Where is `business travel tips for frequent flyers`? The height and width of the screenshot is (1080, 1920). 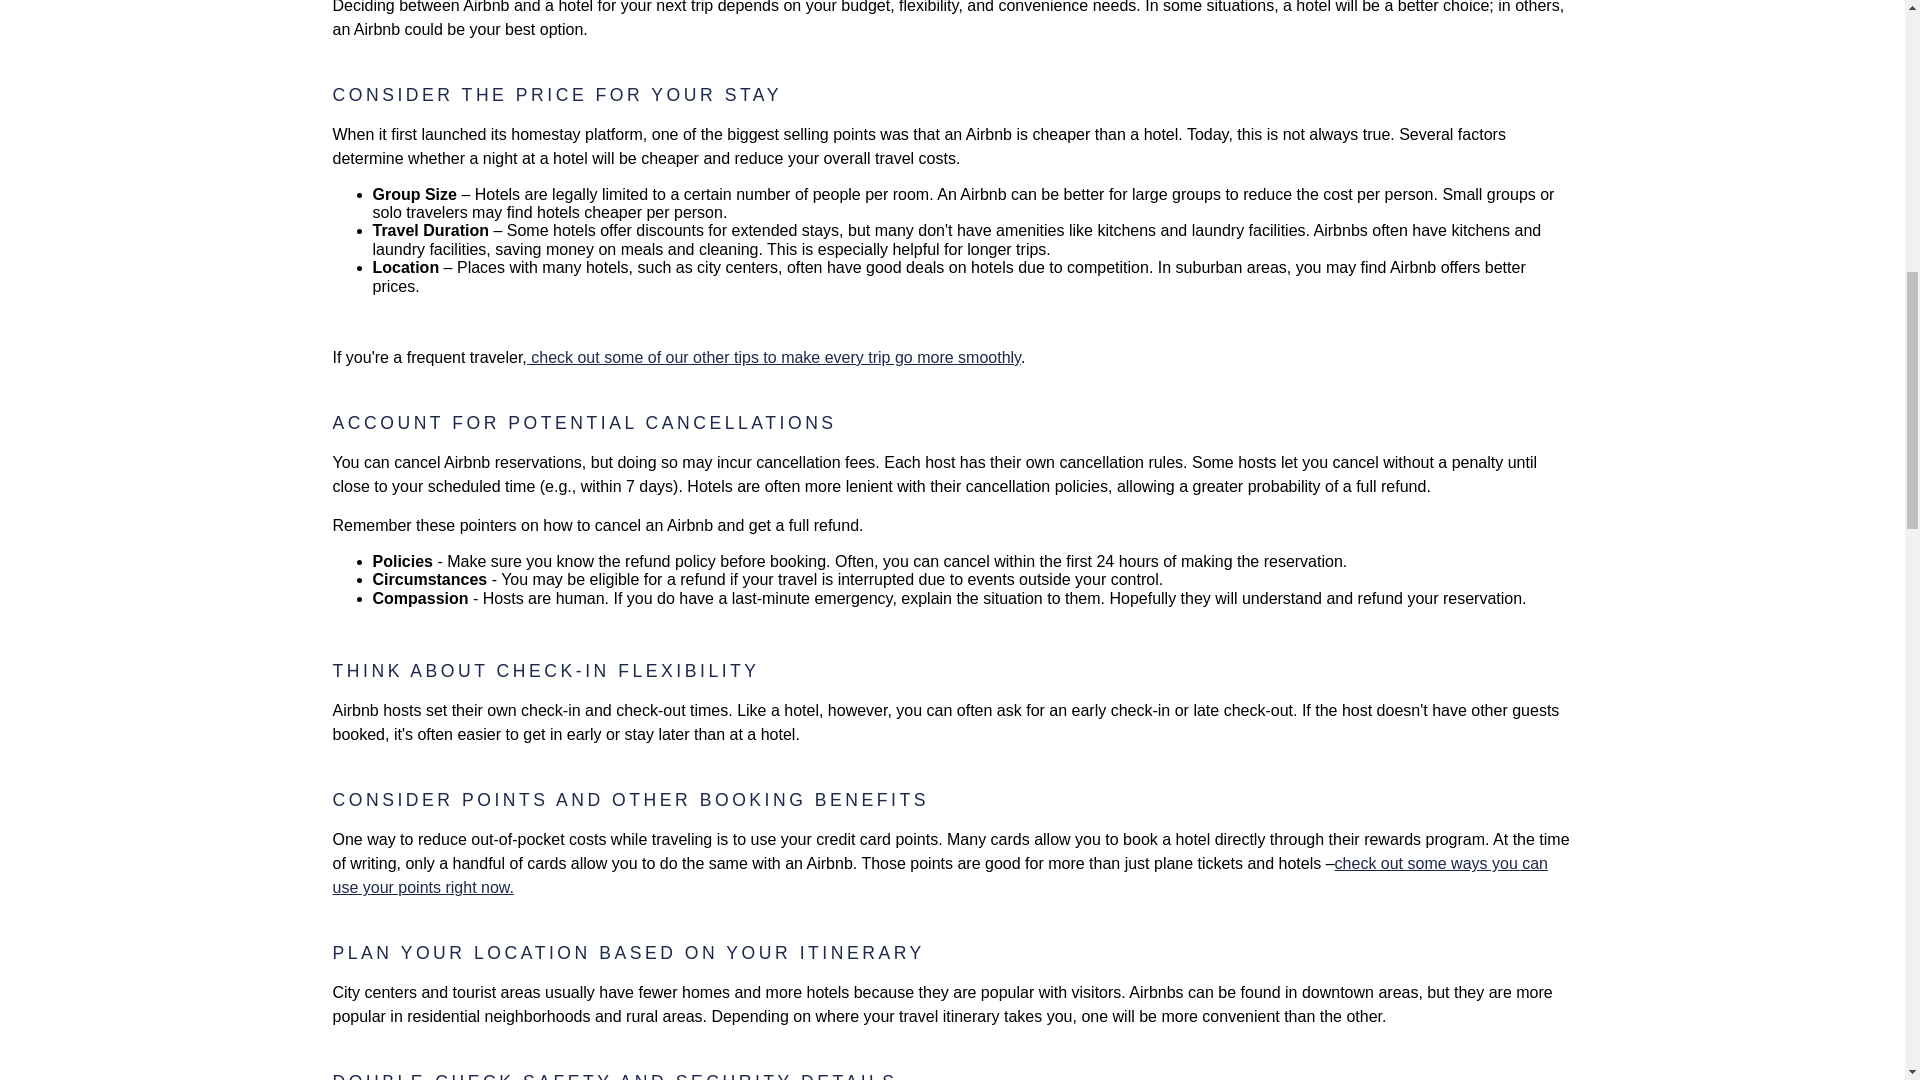
business travel tips for frequent flyers is located at coordinates (774, 357).